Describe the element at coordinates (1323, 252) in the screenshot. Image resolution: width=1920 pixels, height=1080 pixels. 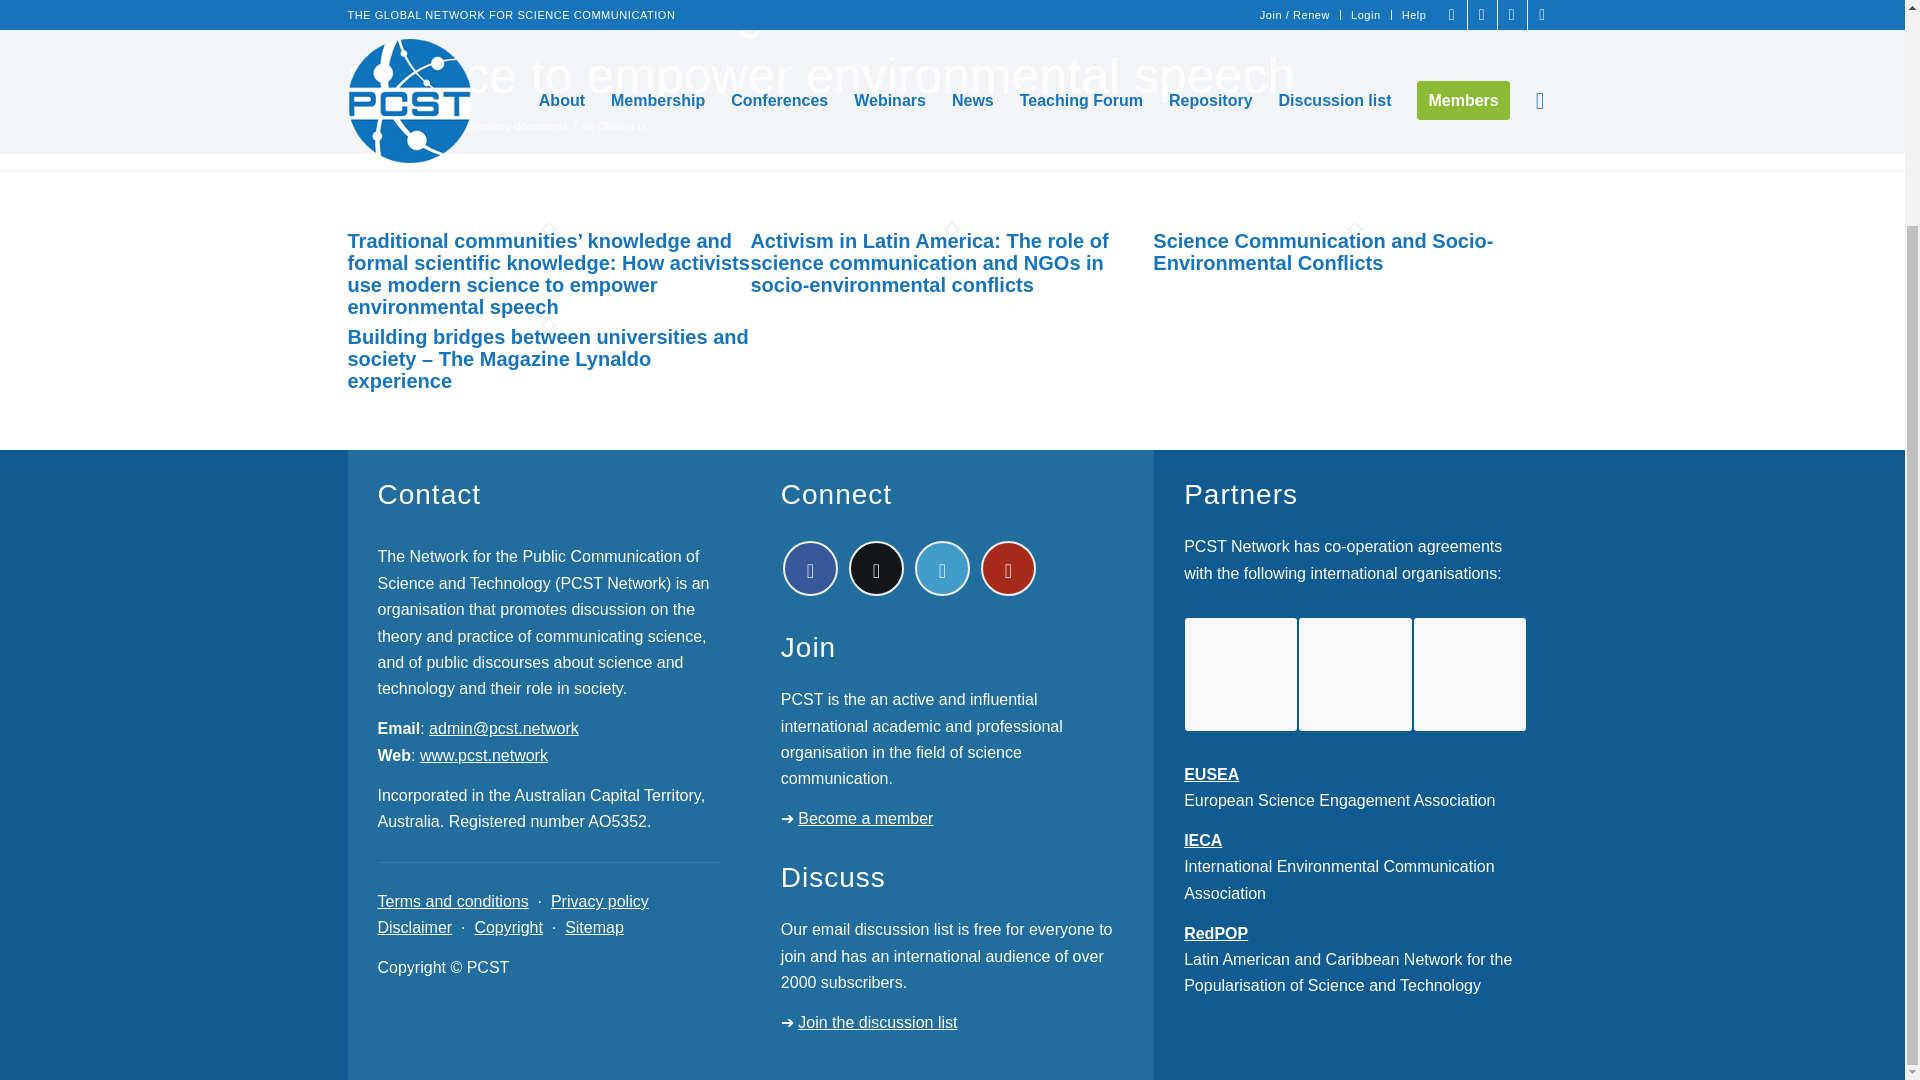
I see `Science Communication and Socio-Environmental Conflicts` at that location.